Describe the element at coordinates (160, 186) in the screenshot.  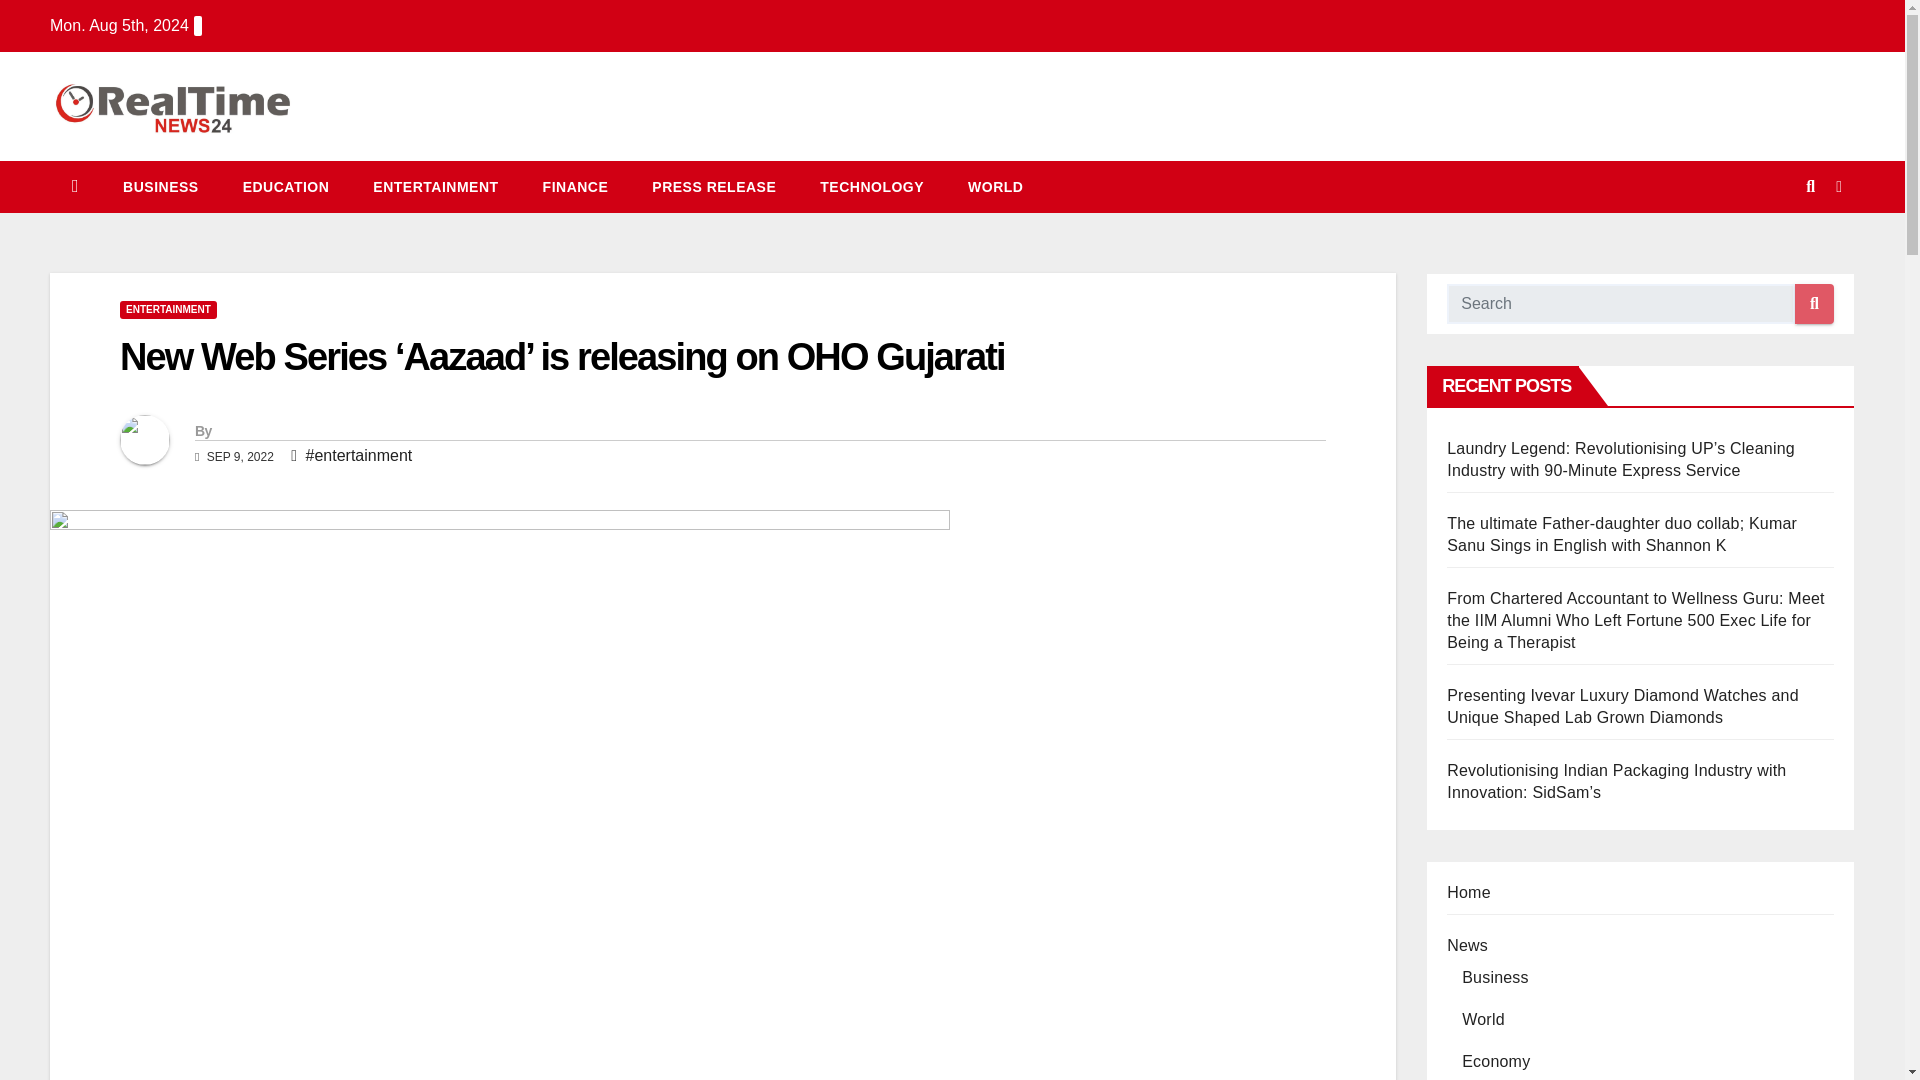
I see `BUSINESS` at that location.